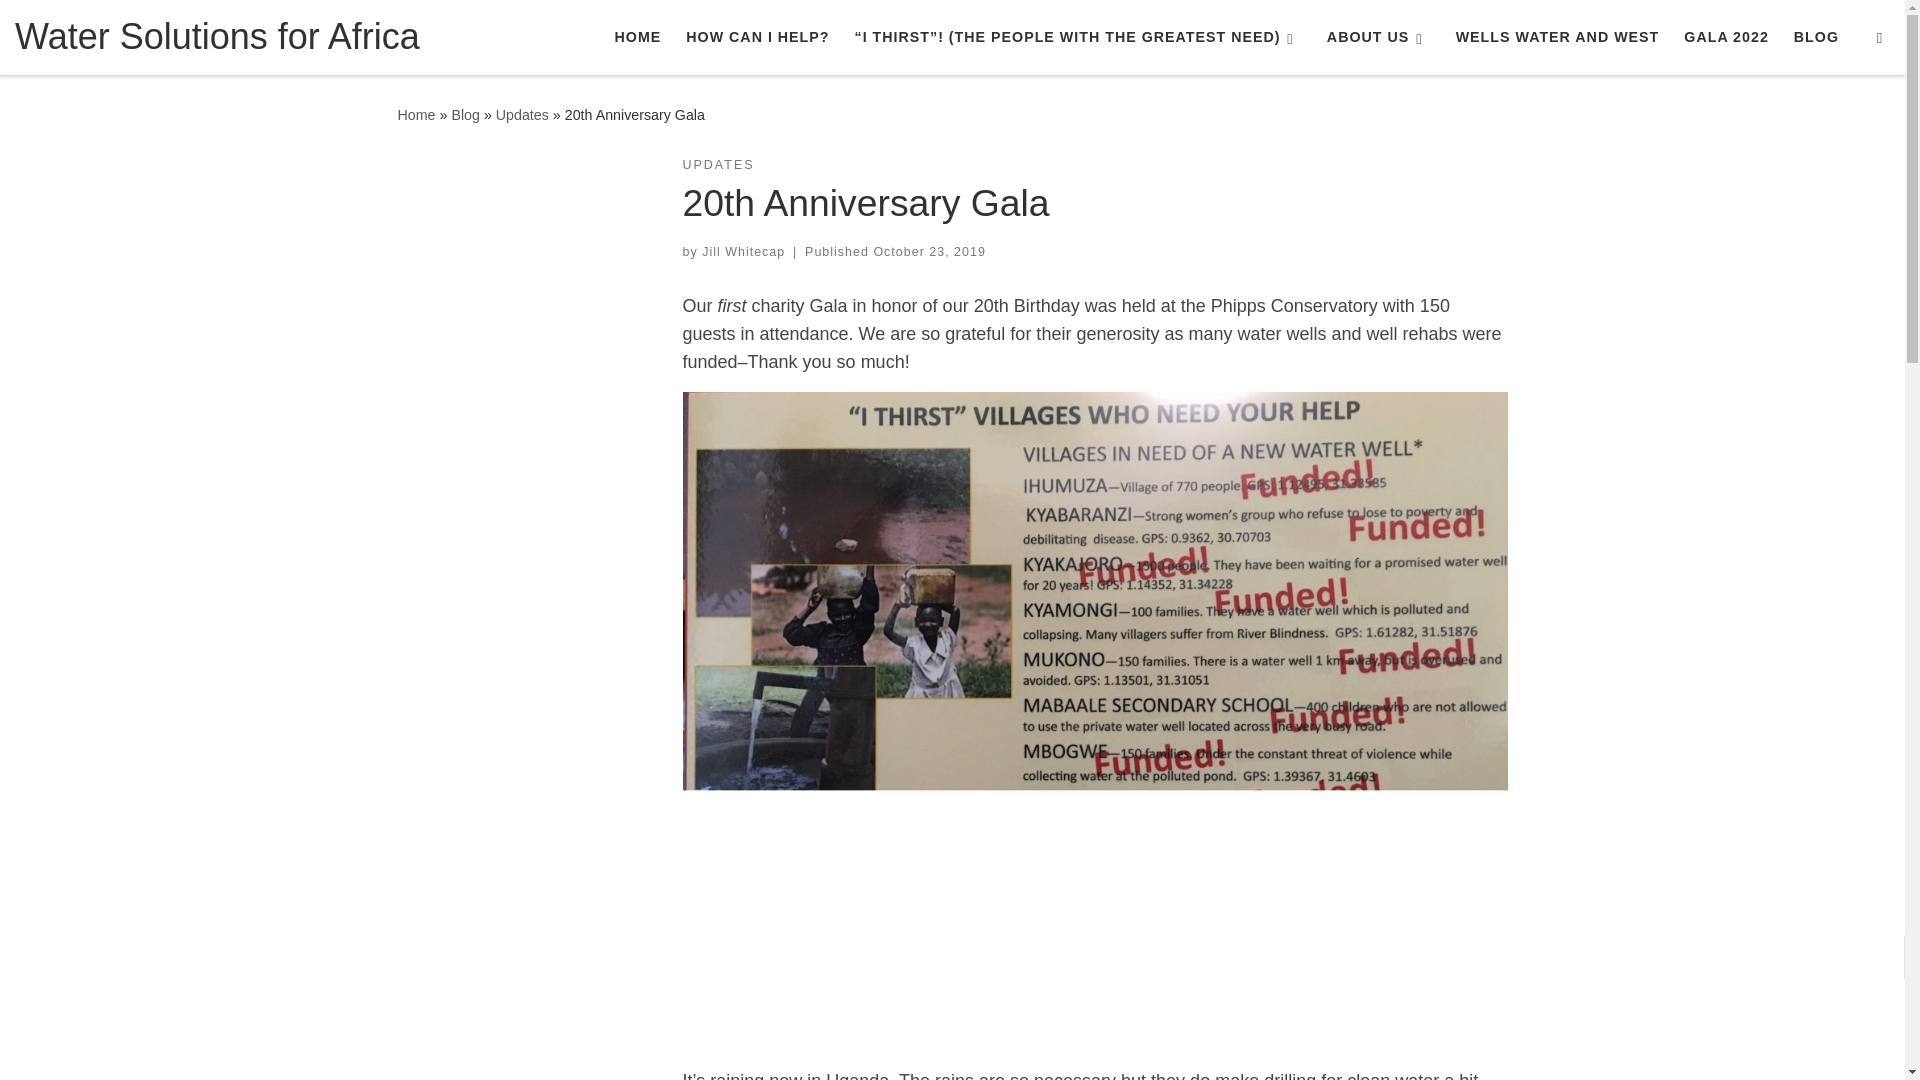 The height and width of the screenshot is (1080, 1920). I want to click on HOME, so click(637, 37).